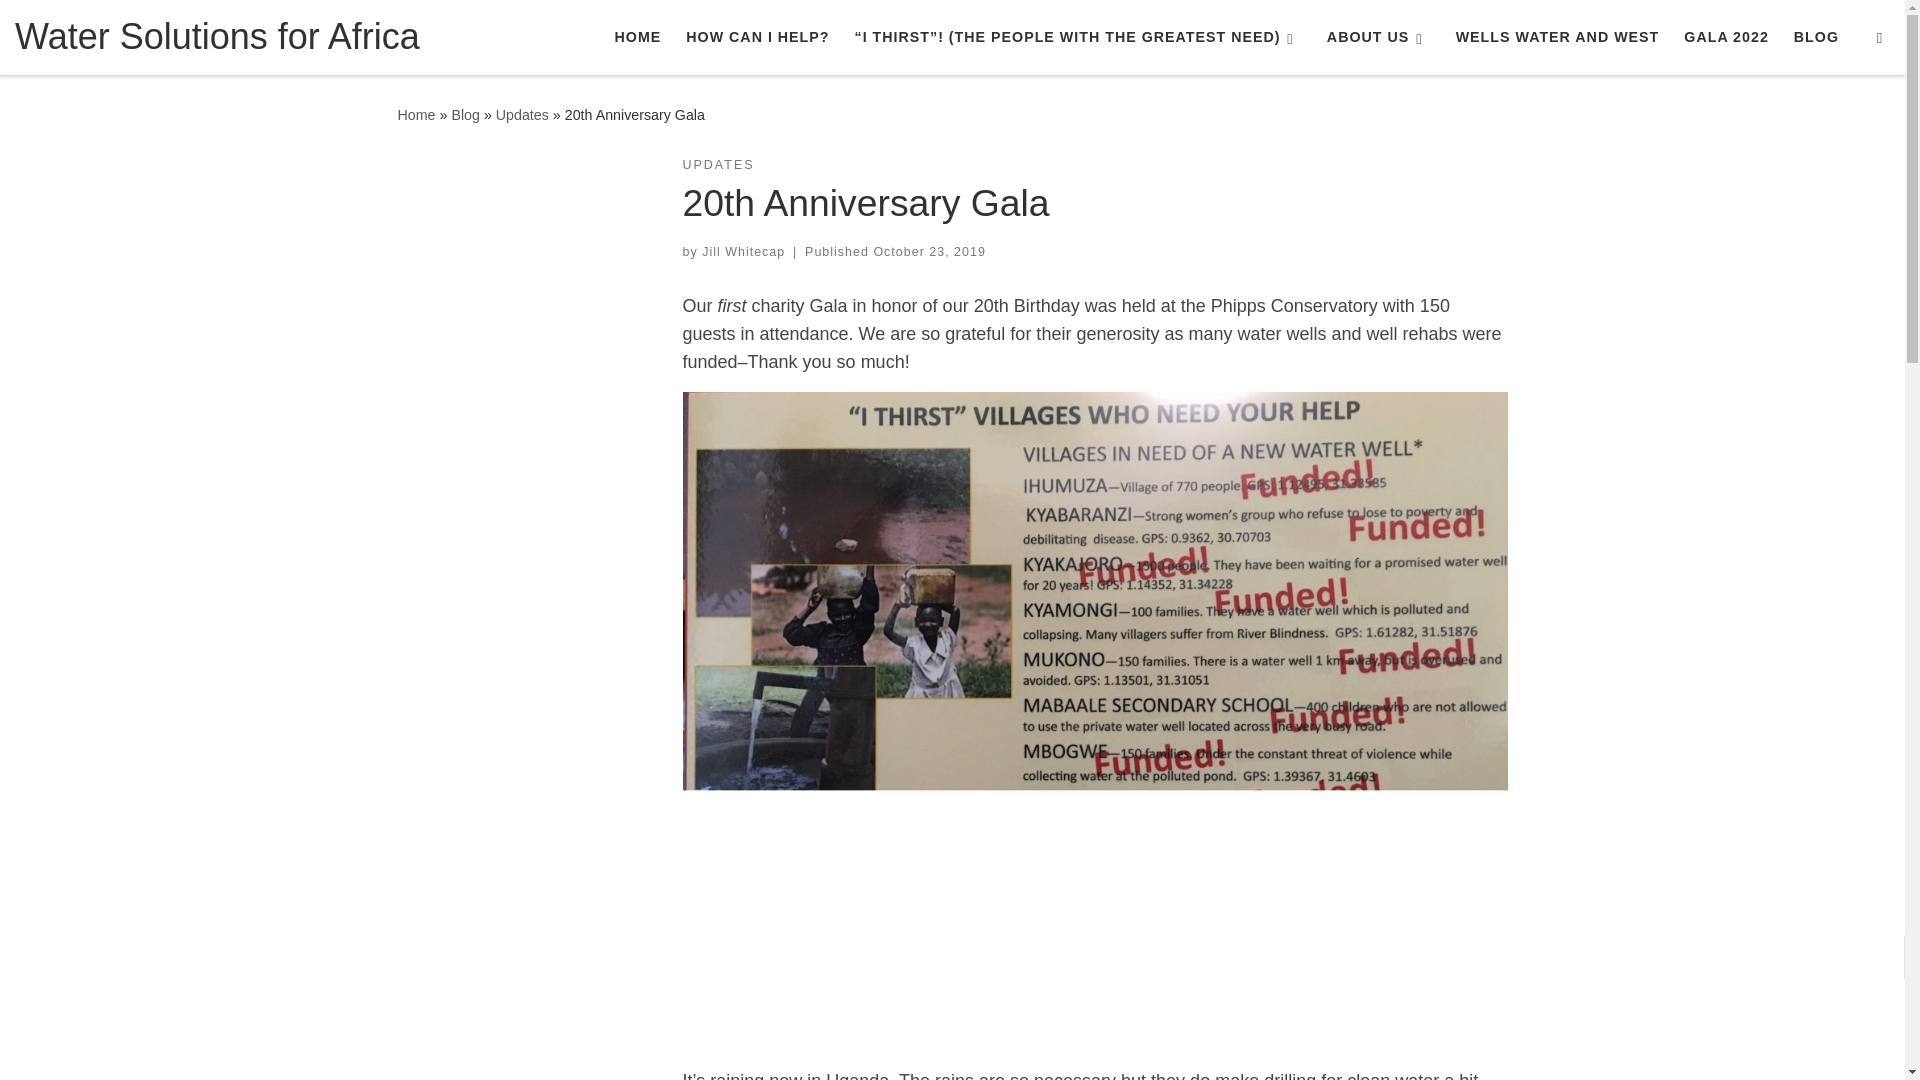 The height and width of the screenshot is (1080, 1920). I want to click on HOME, so click(637, 37).